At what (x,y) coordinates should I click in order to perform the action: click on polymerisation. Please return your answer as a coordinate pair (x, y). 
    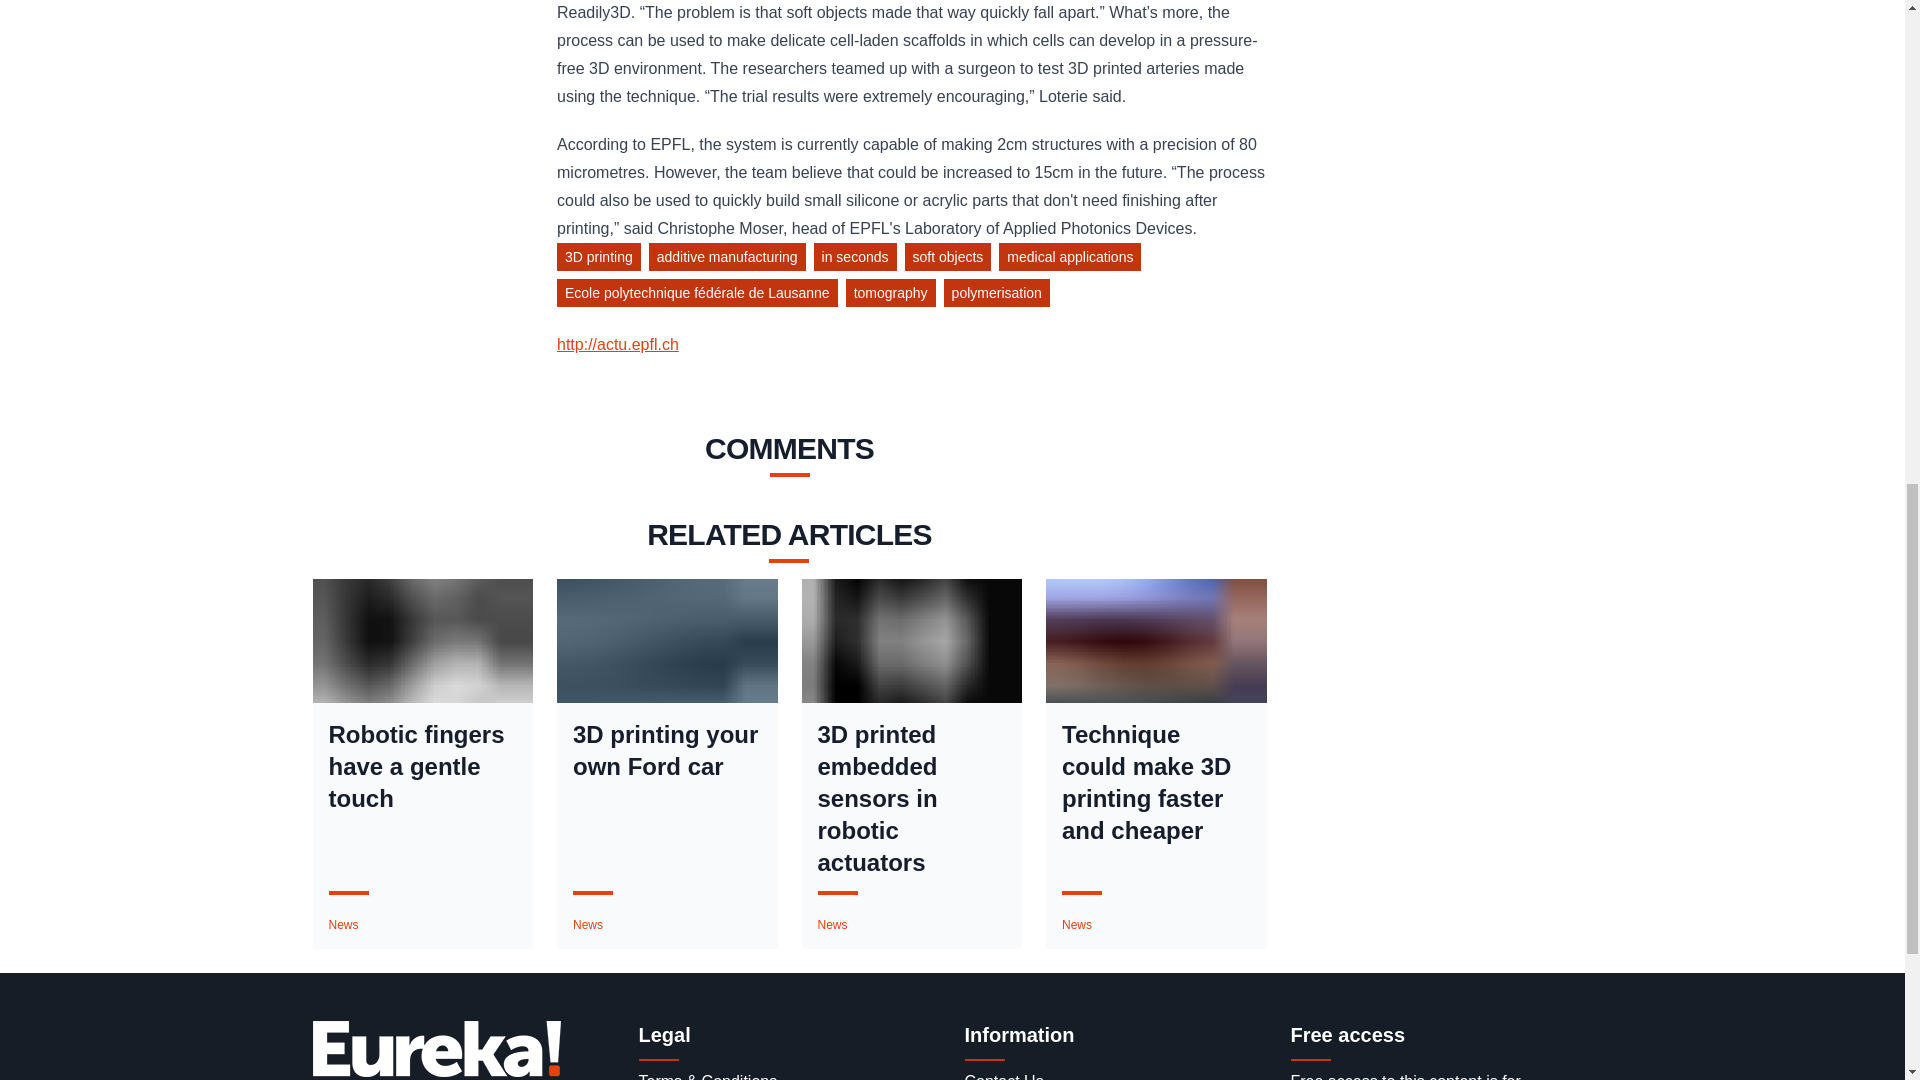
    Looking at the image, I should click on (1000, 296).